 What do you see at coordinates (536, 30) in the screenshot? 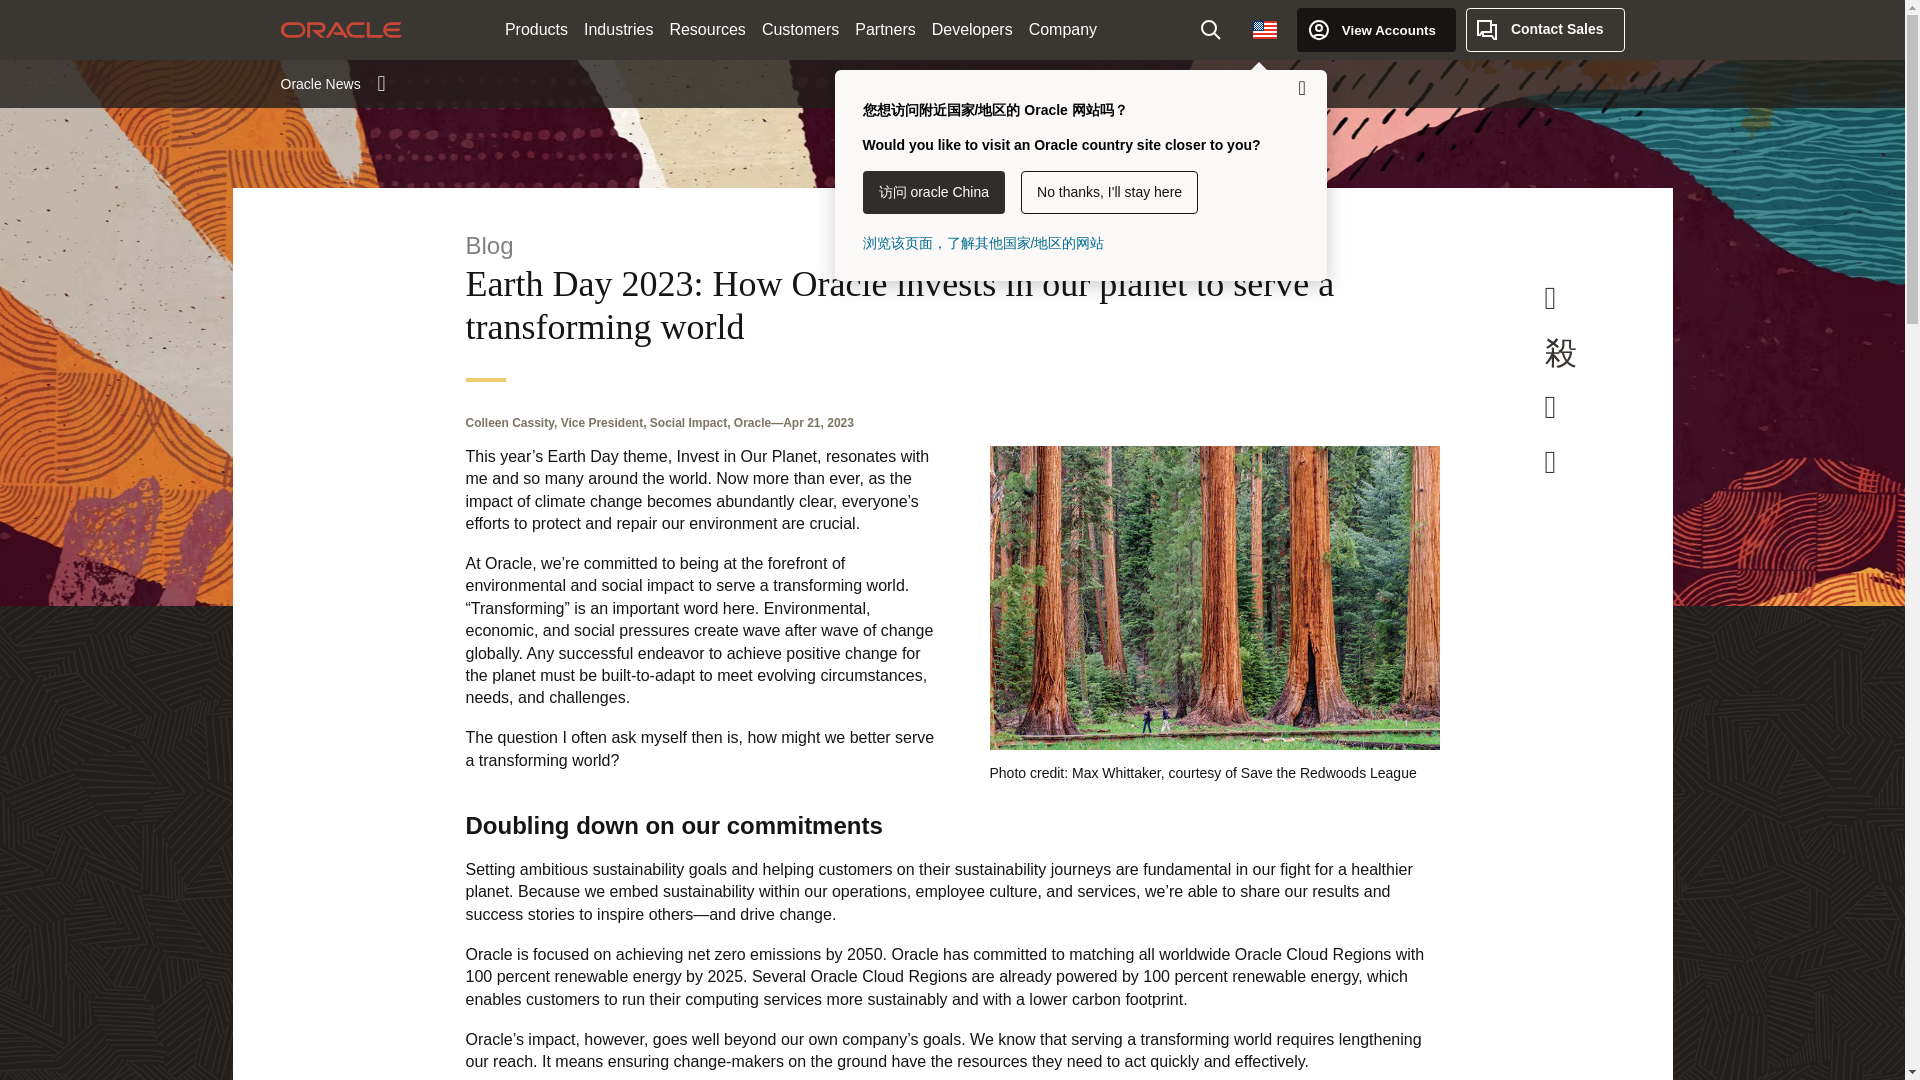
I see `Products` at bounding box center [536, 30].